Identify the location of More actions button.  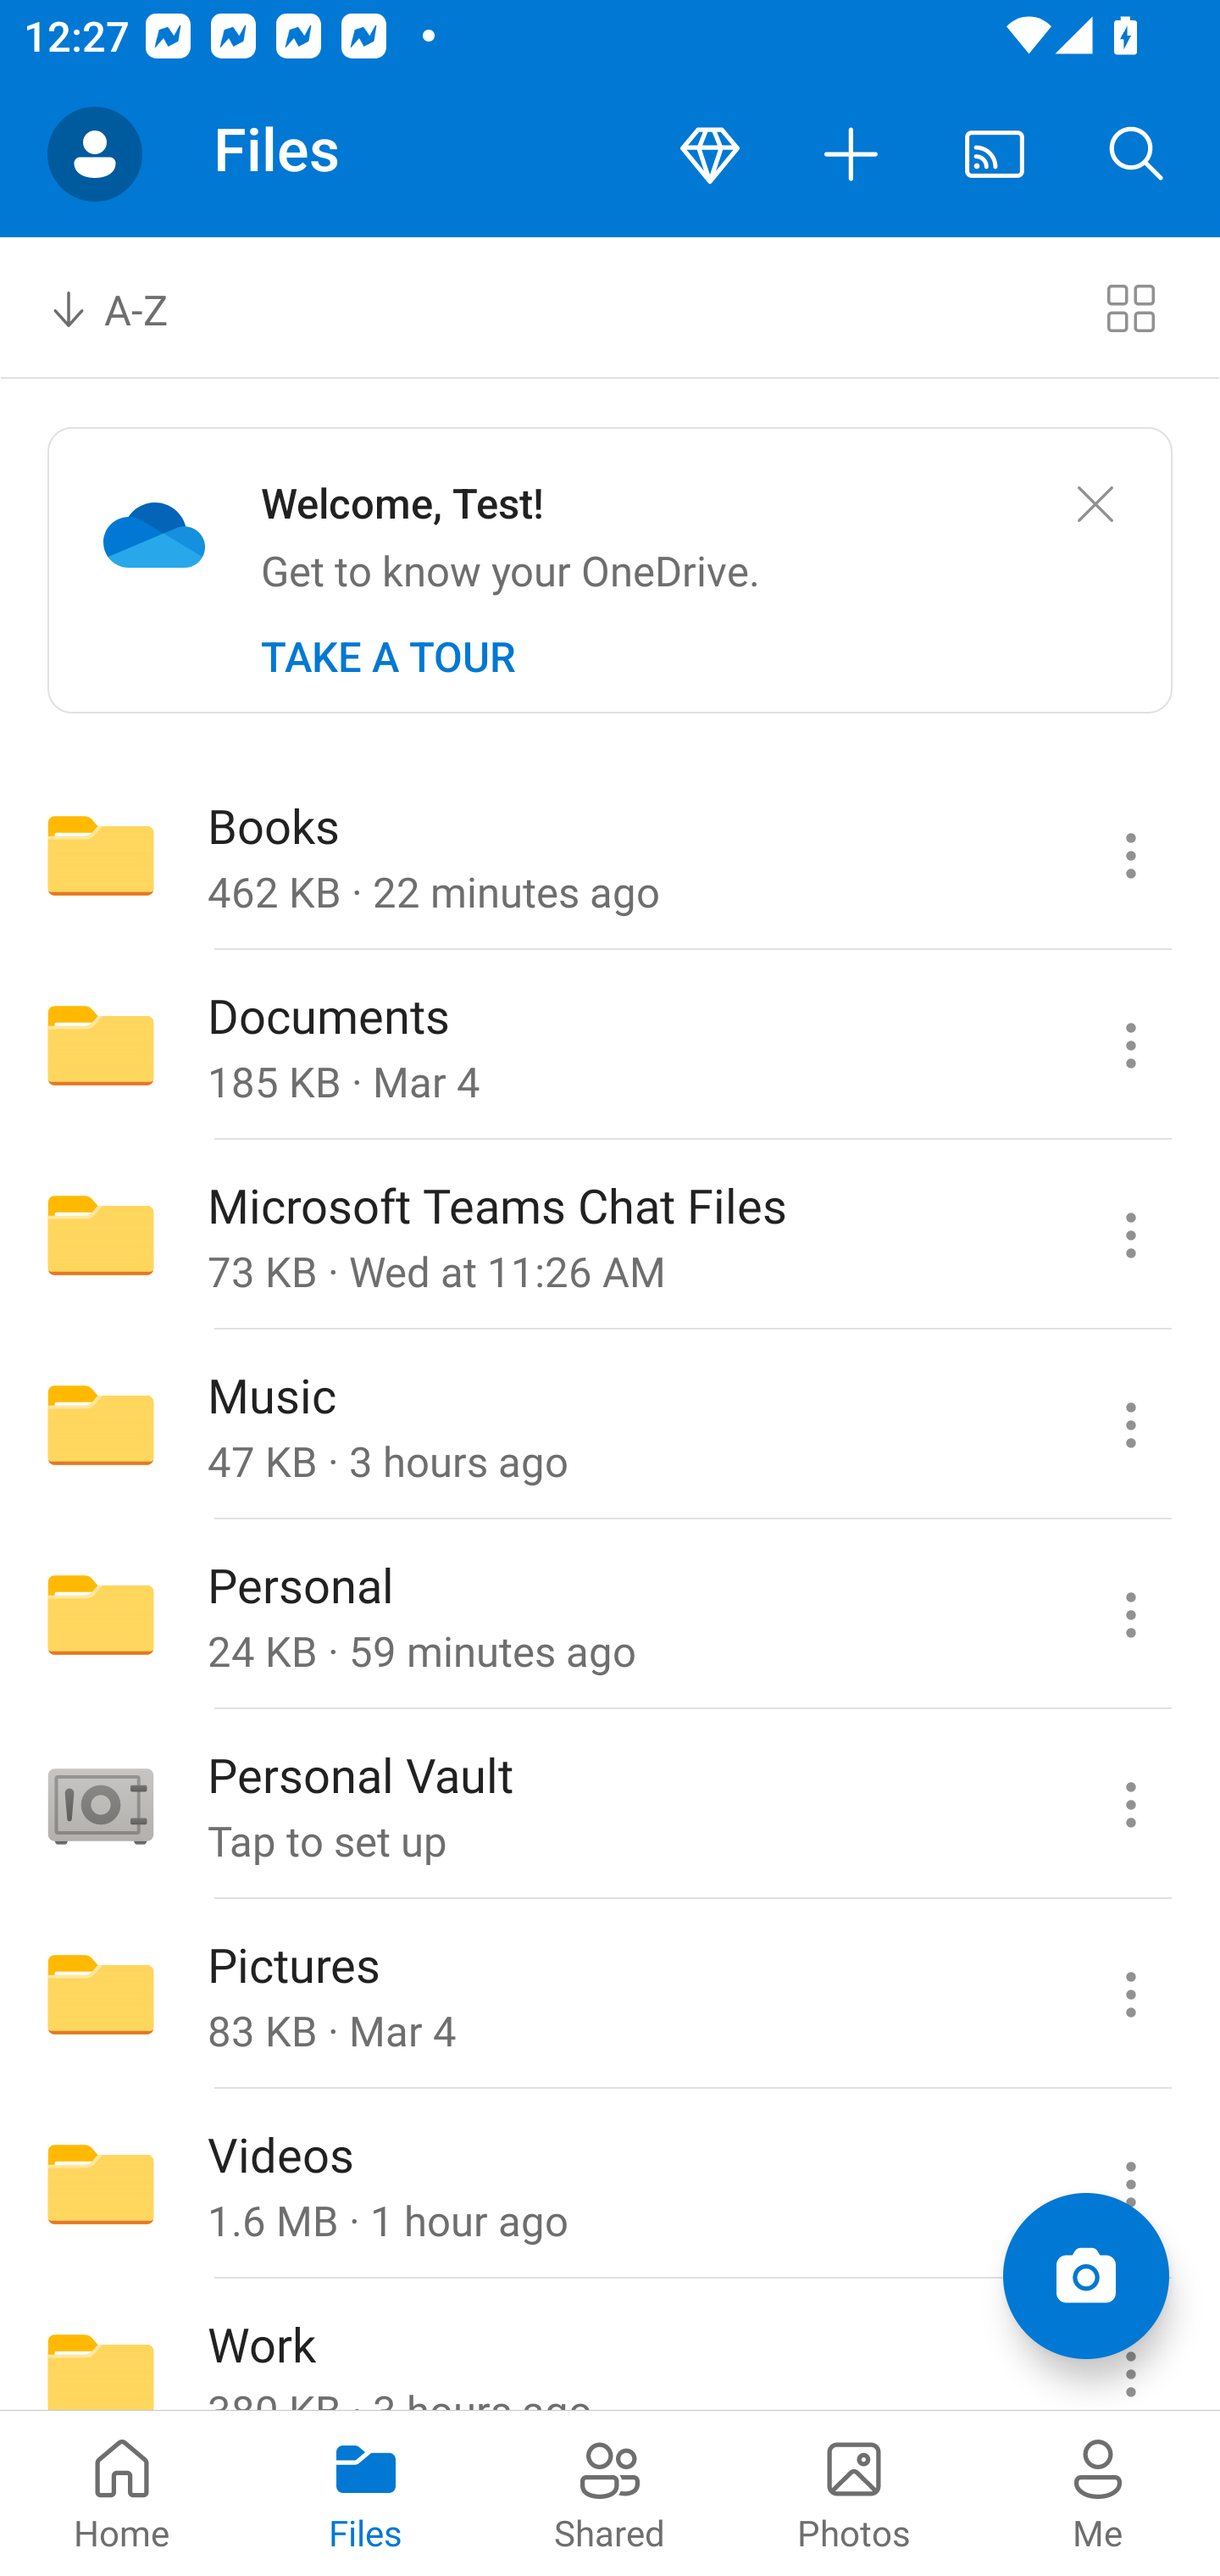
(852, 154).